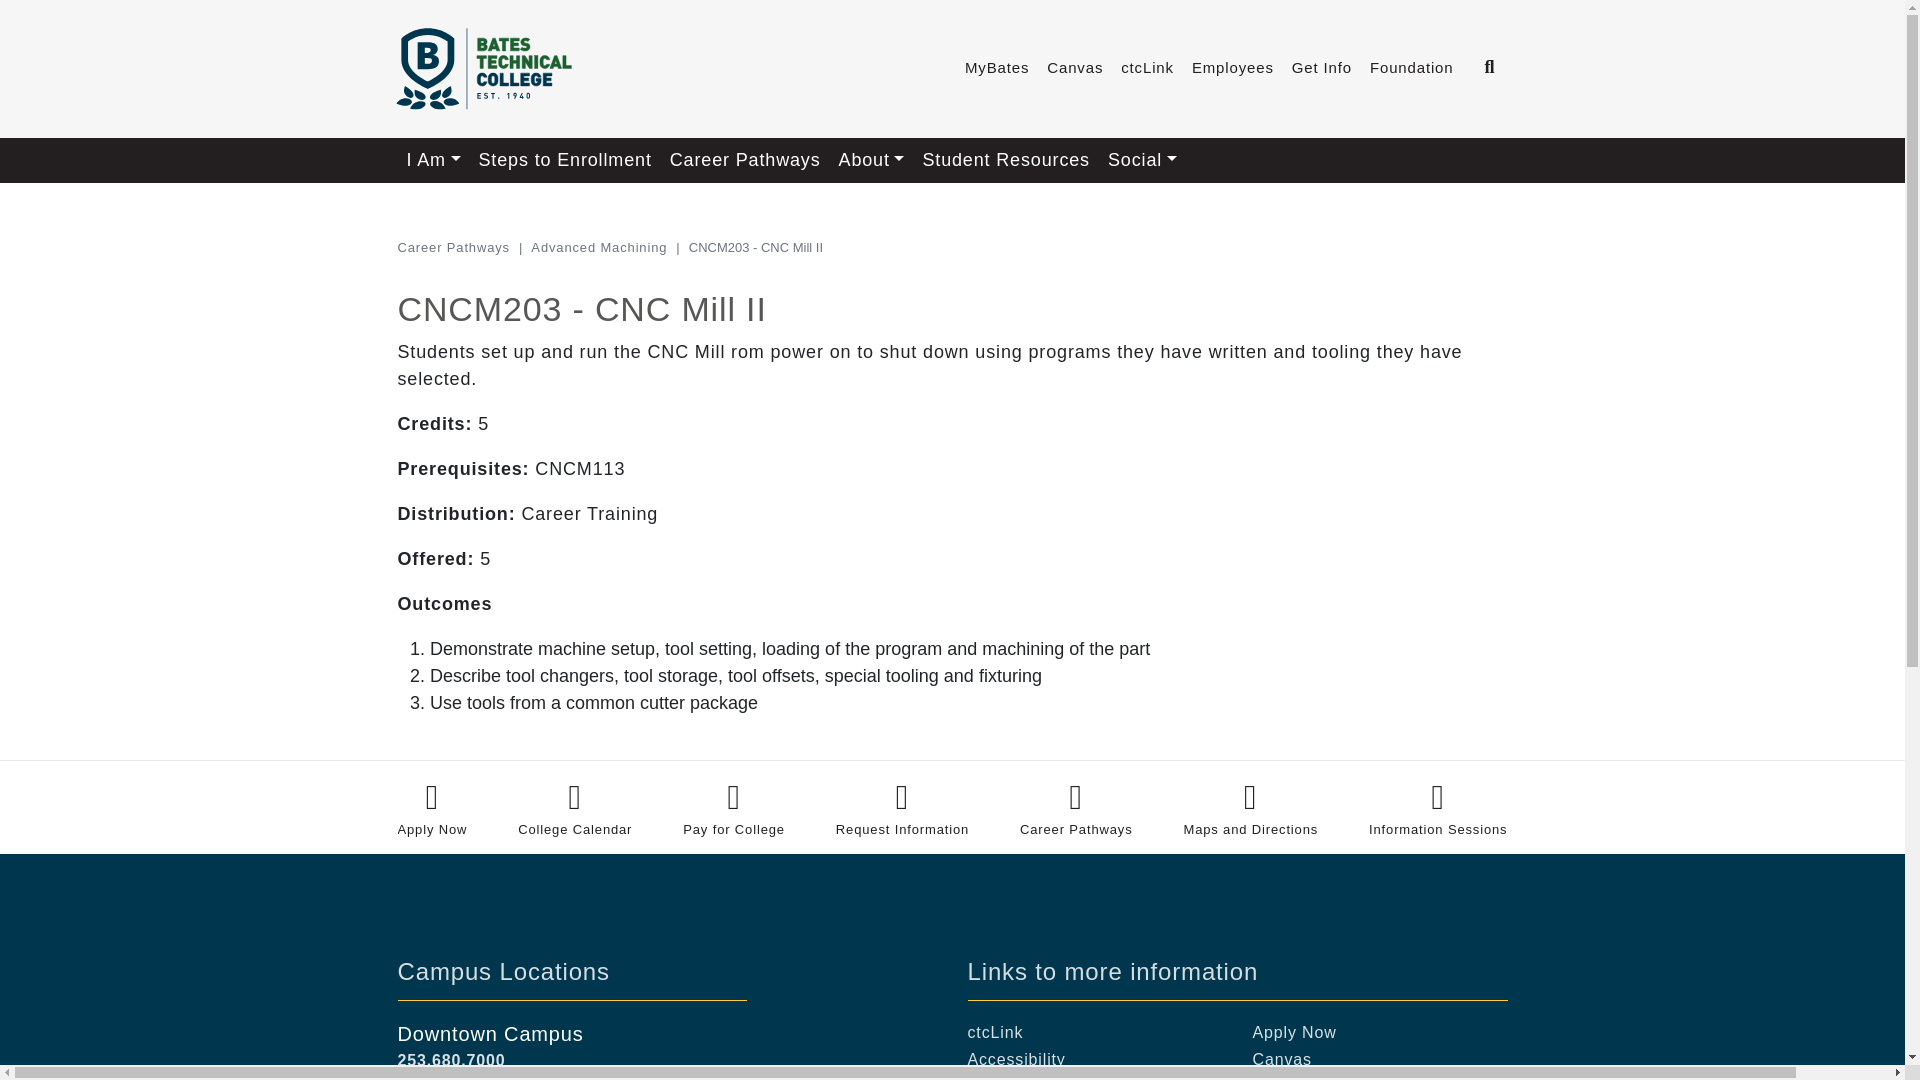 This screenshot has height=1080, width=1920. What do you see at coordinates (434, 160) in the screenshot?
I see `I Am` at bounding box center [434, 160].